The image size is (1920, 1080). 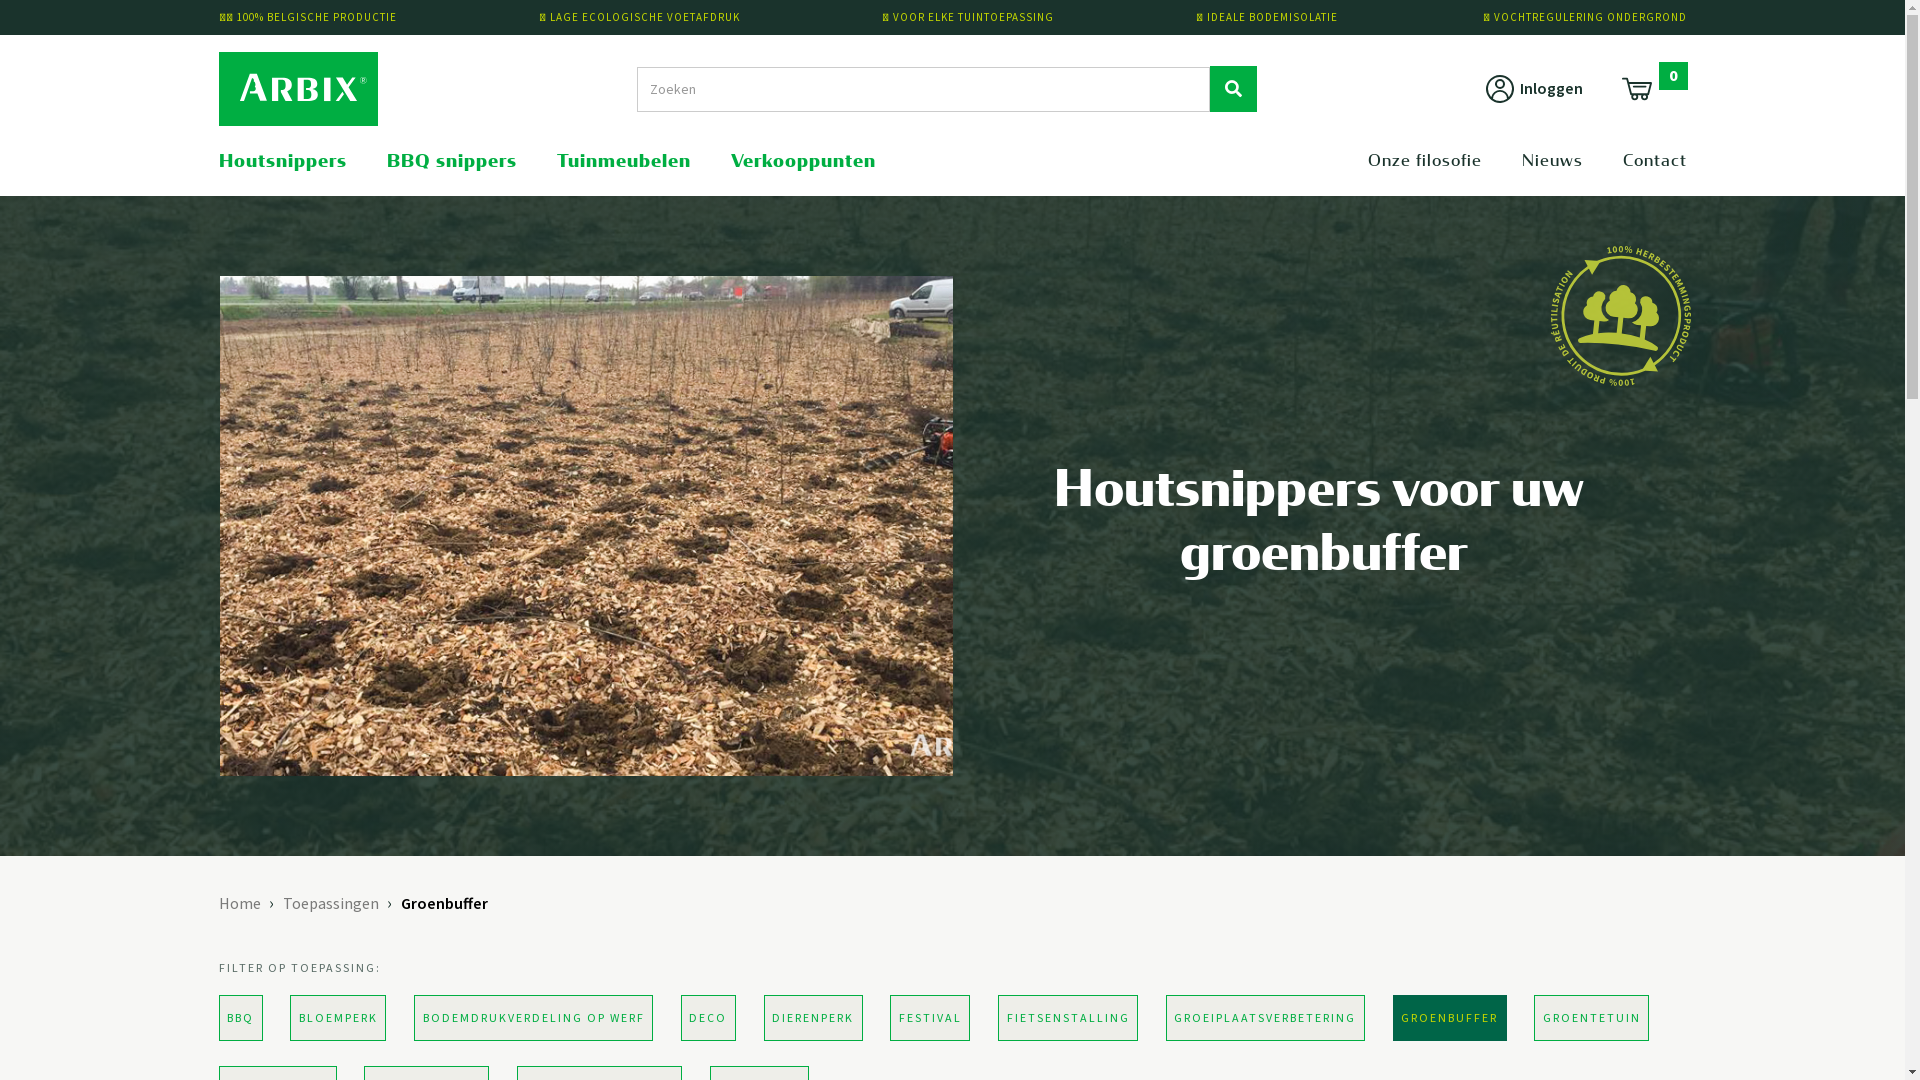 I want to click on Groenbuffer, so click(x=444, y=904).